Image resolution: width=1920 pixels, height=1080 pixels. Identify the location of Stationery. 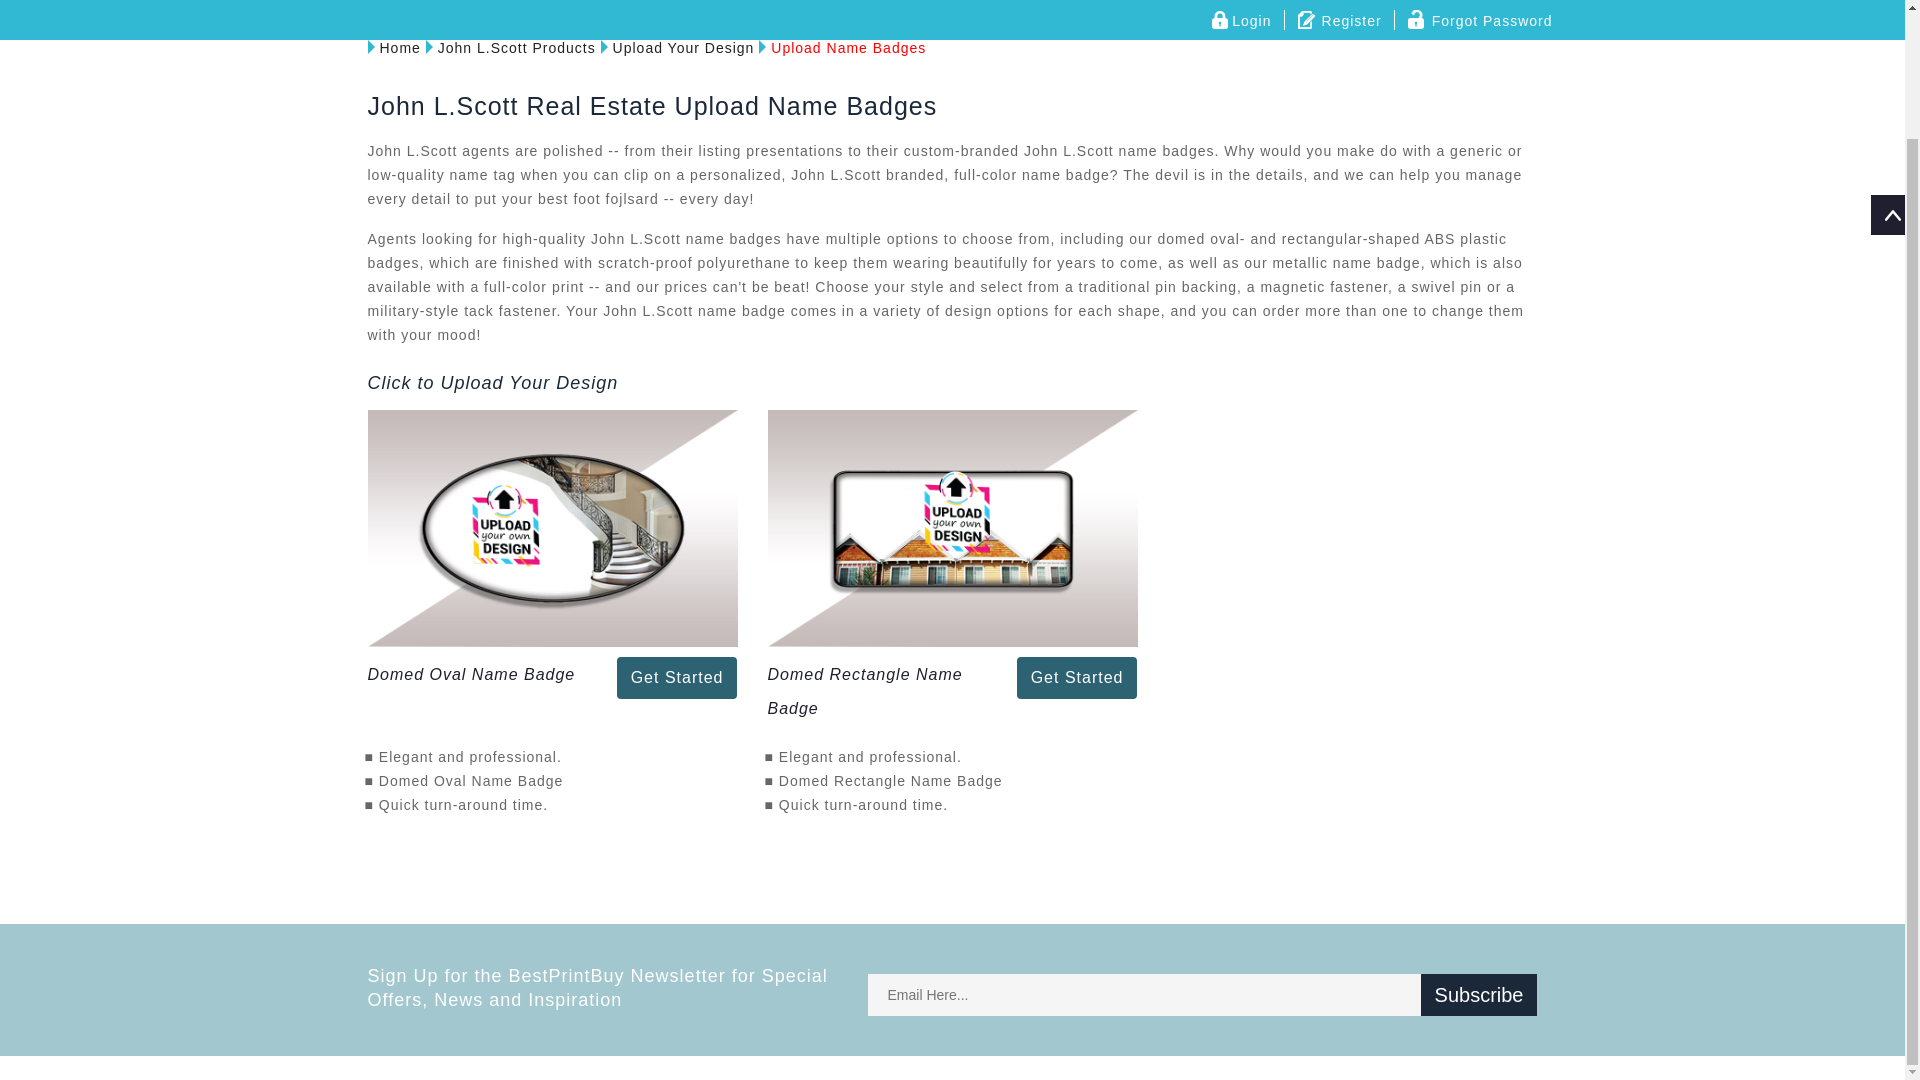
(868, 8).